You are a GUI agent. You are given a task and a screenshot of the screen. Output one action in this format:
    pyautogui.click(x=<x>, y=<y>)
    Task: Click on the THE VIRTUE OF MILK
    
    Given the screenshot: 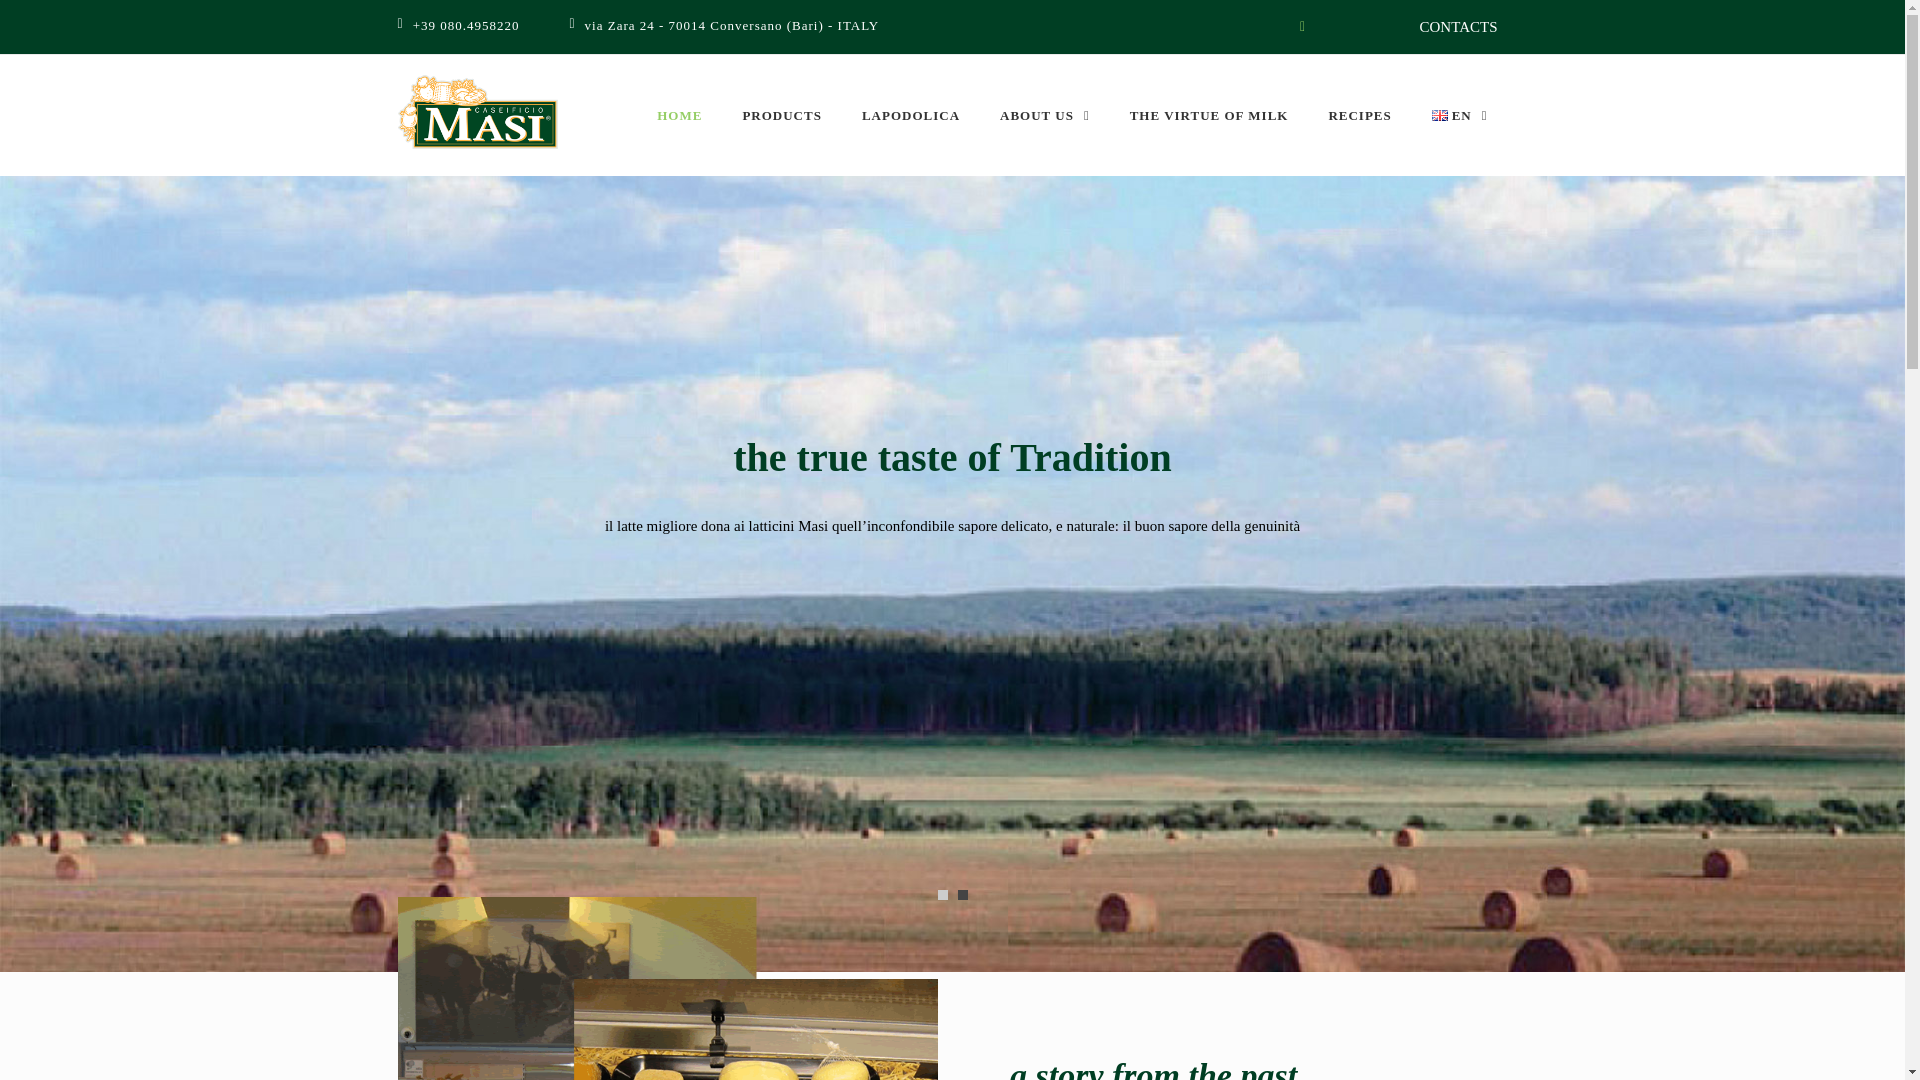 What is the action you would take?
    pyautogui.click(x=1209, y=116)
    